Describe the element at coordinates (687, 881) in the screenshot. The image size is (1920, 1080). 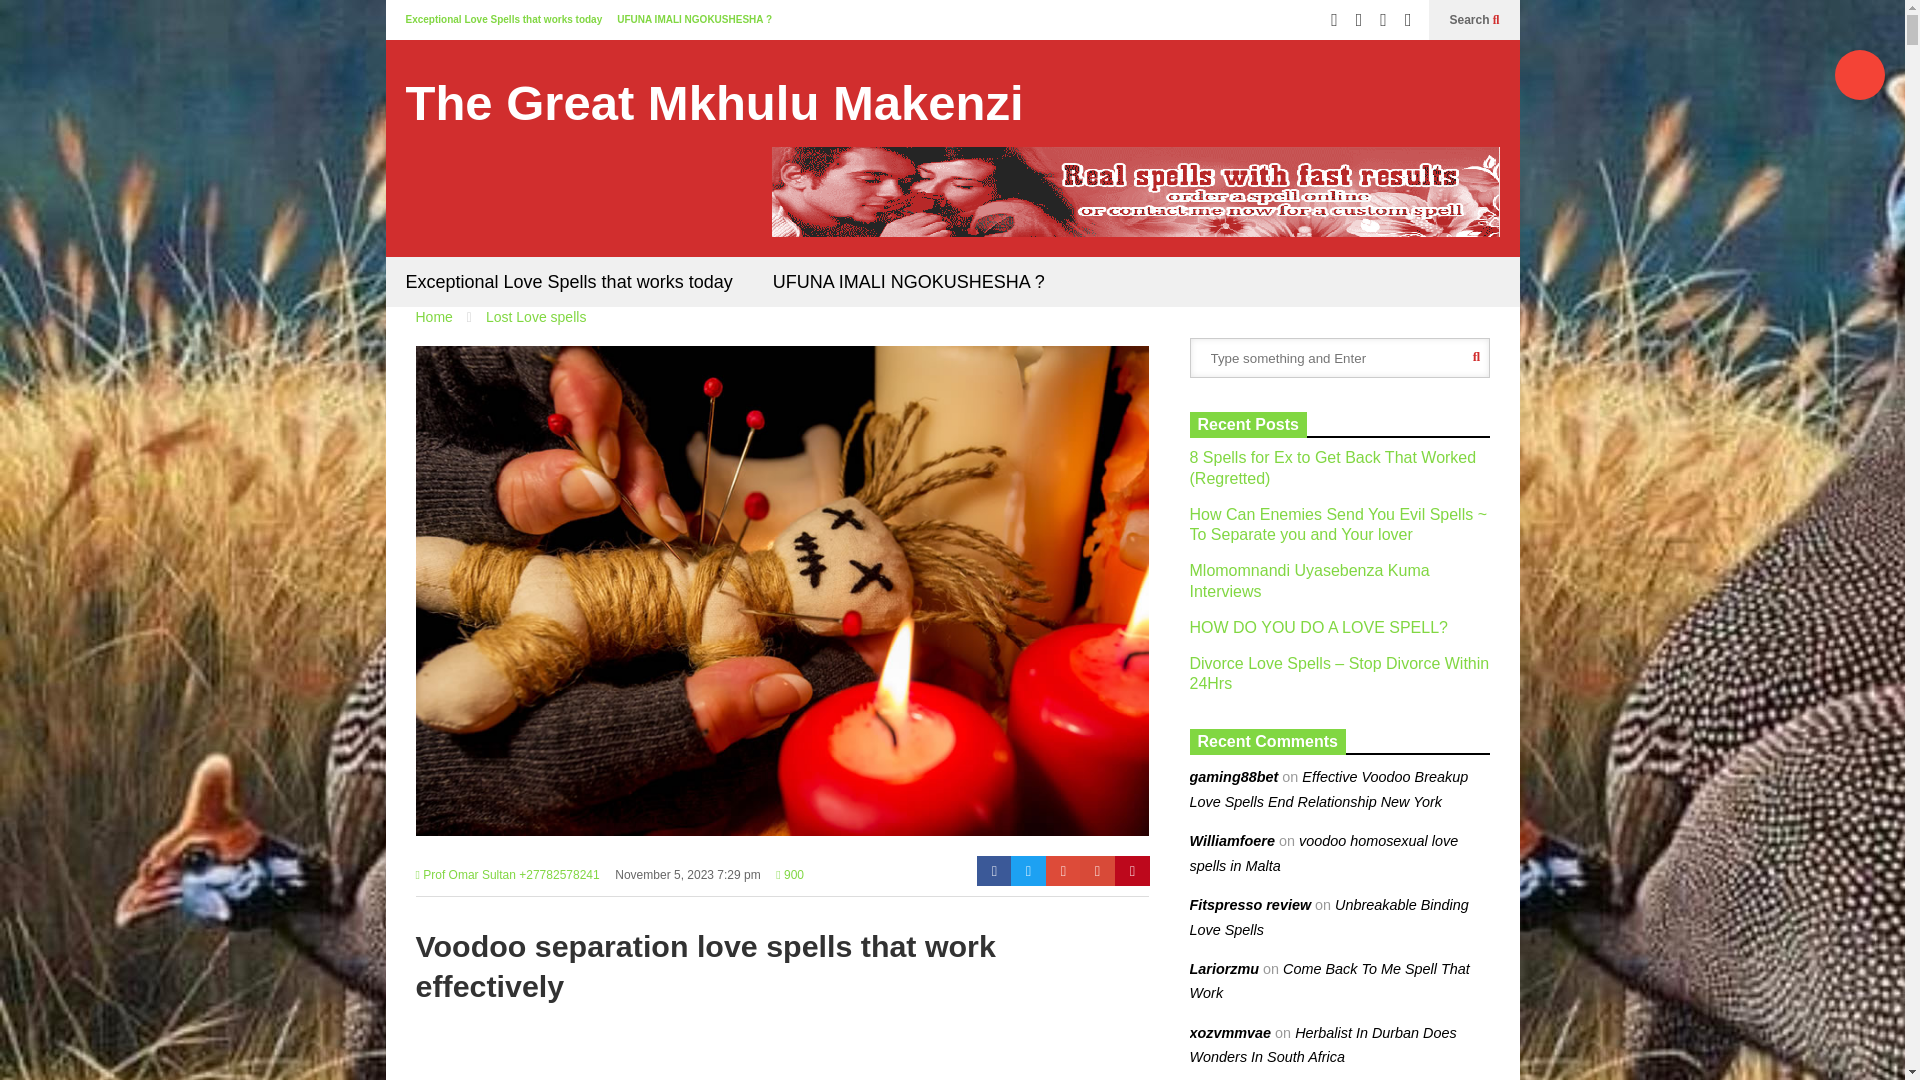
I see `November 5, 2023 7:29 pm` at that location.